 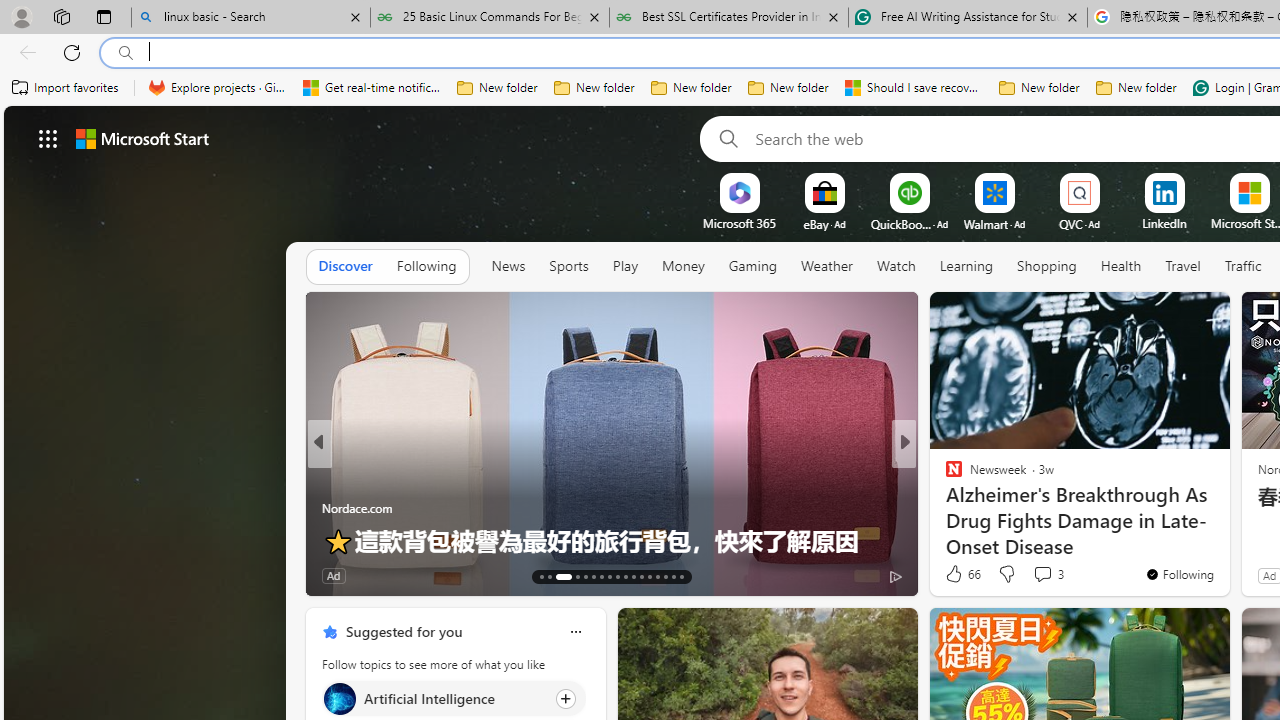 I want to click on Start the conversation, so click(x=1036, y=576).